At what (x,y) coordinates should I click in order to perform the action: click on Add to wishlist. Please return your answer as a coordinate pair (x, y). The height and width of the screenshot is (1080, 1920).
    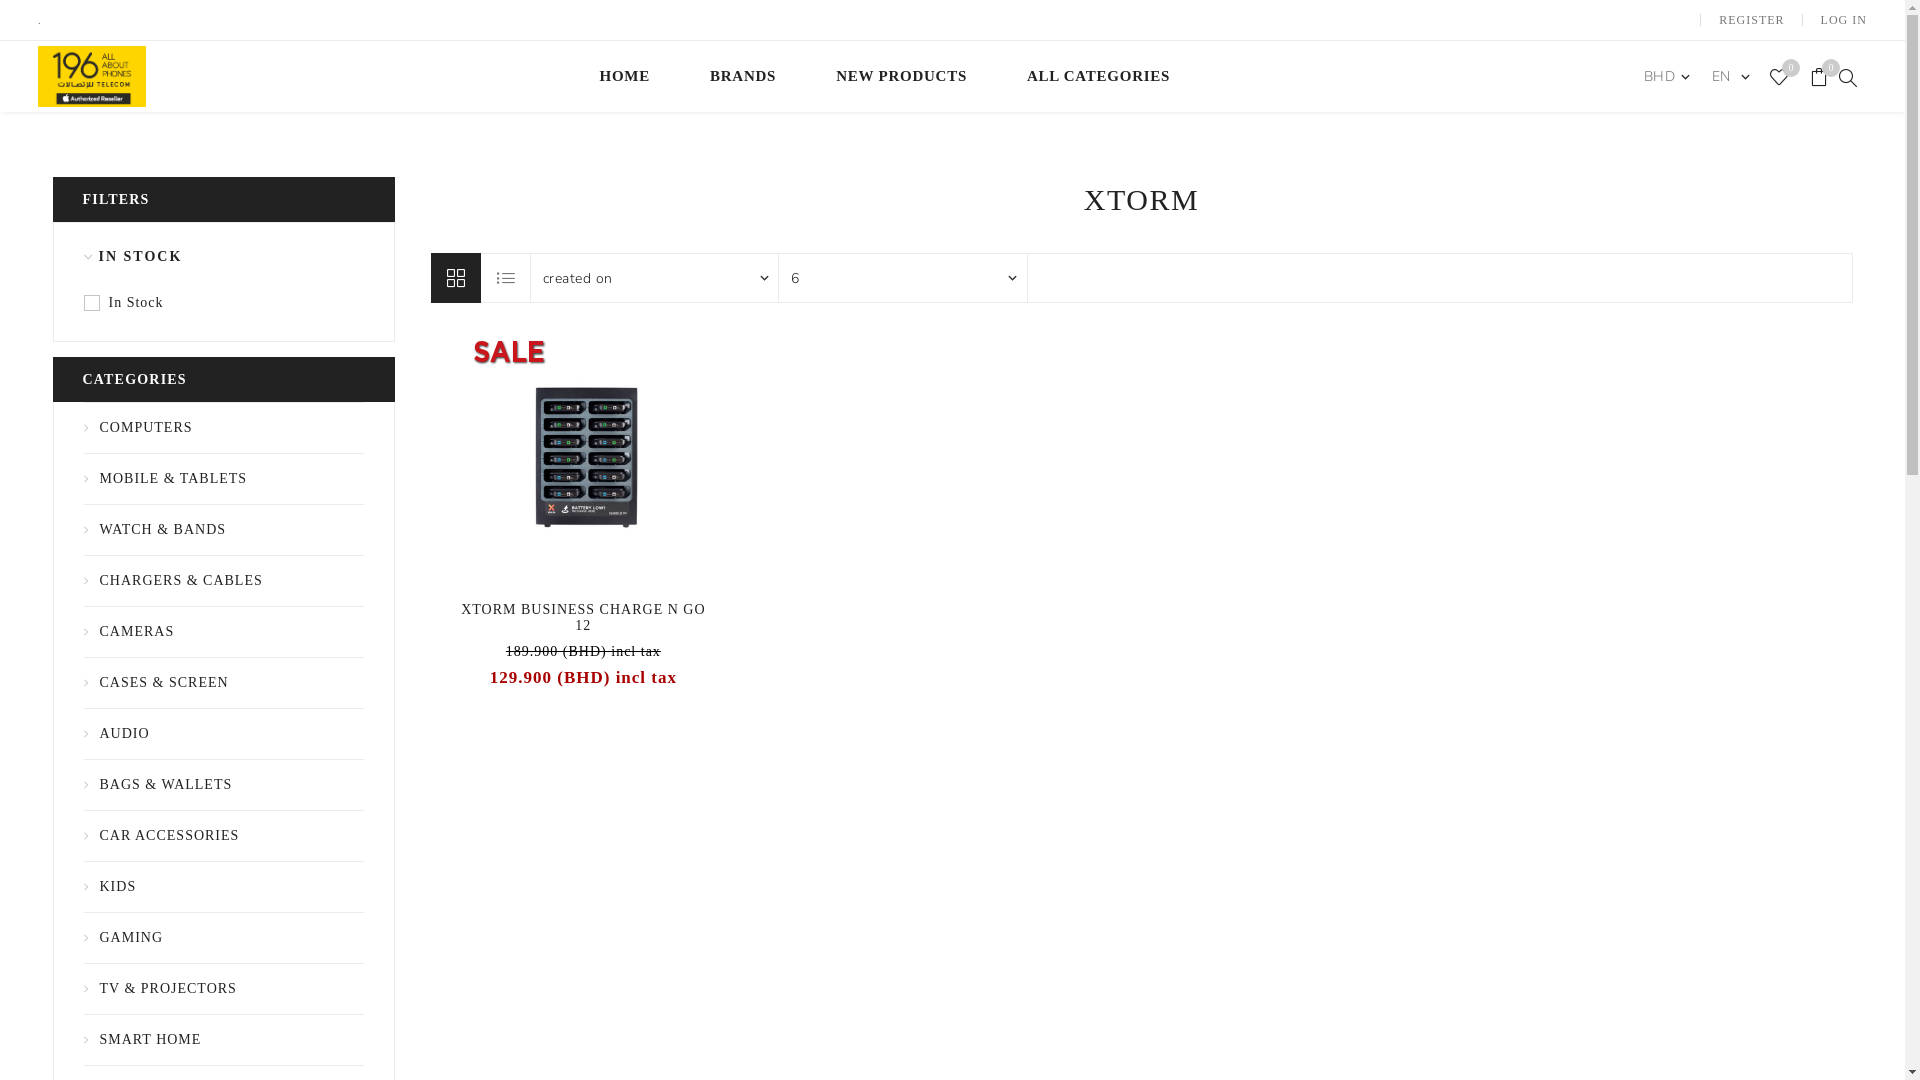
    Looking at the image, I should click on (603, 458).